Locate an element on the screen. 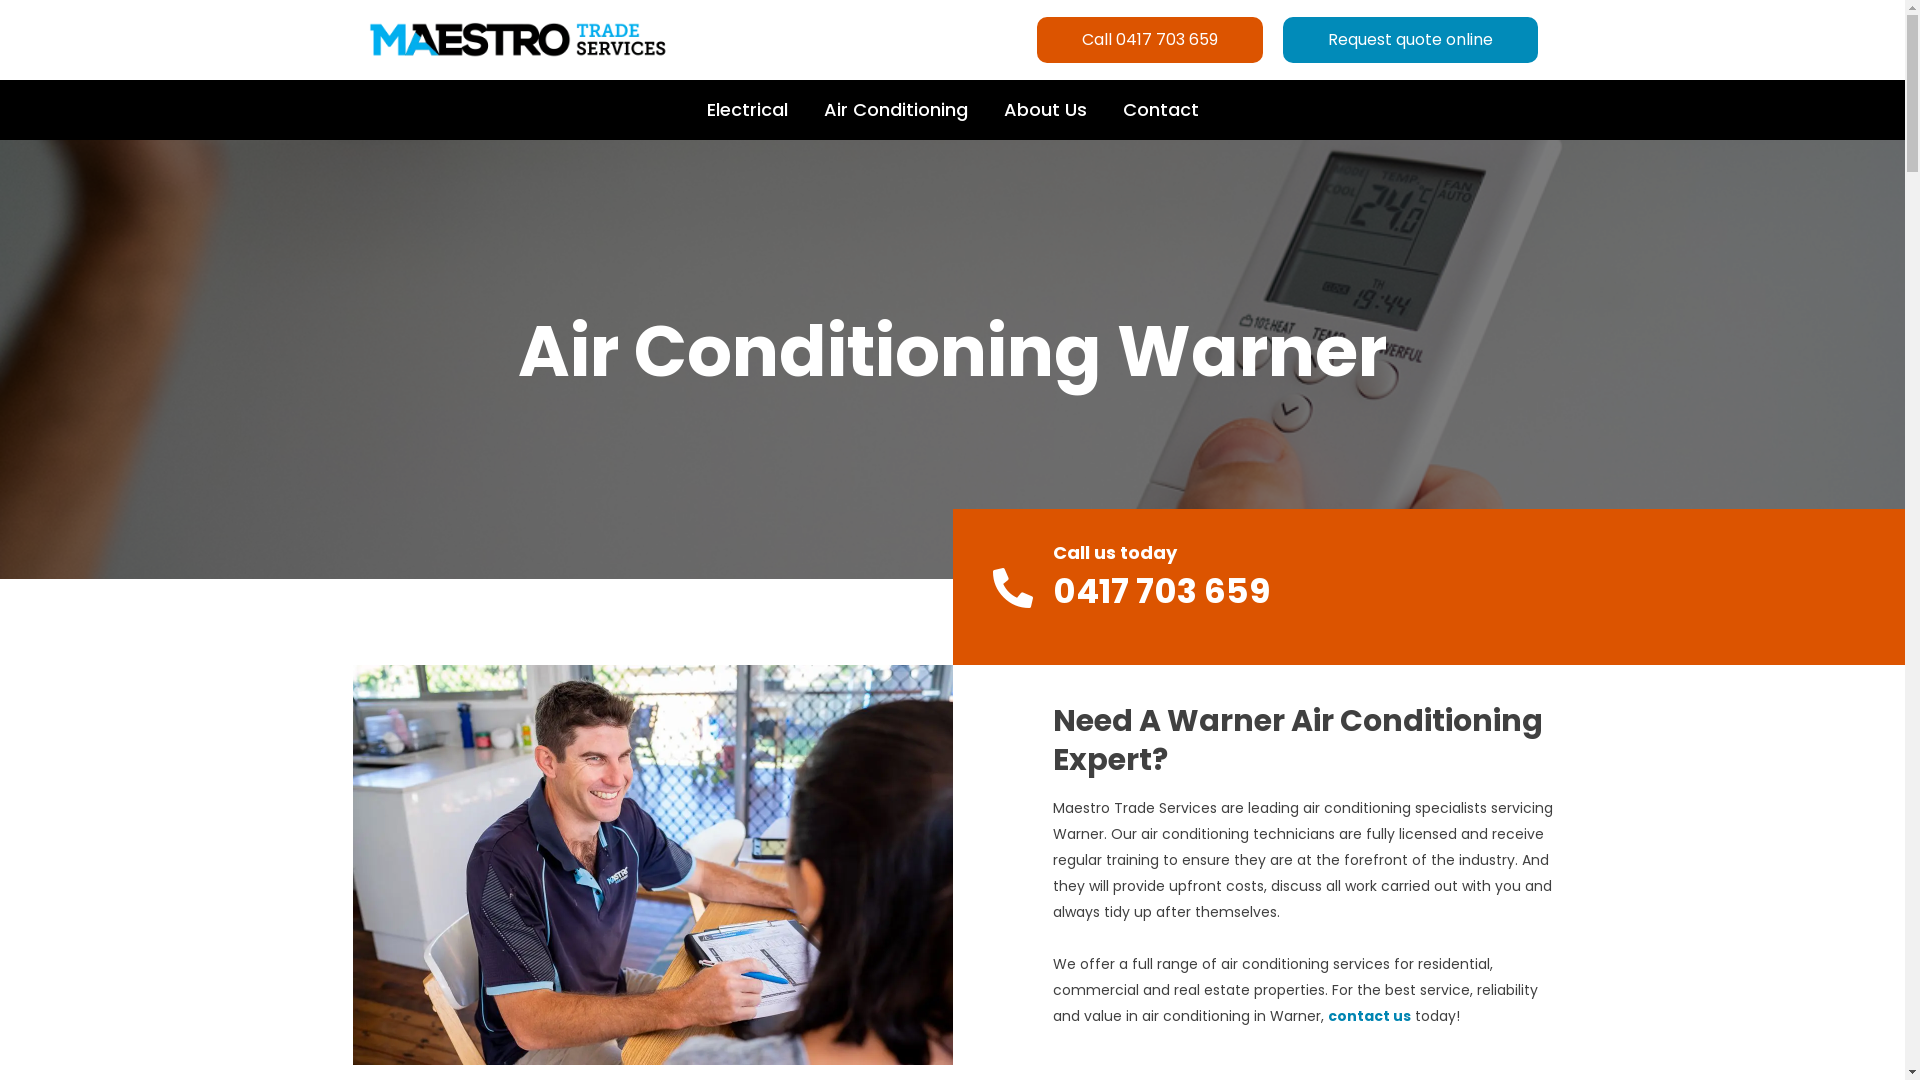 This screenshot has height=1080, width=1920. Call 0417 703 659 is located at coordinates (1149, 40).